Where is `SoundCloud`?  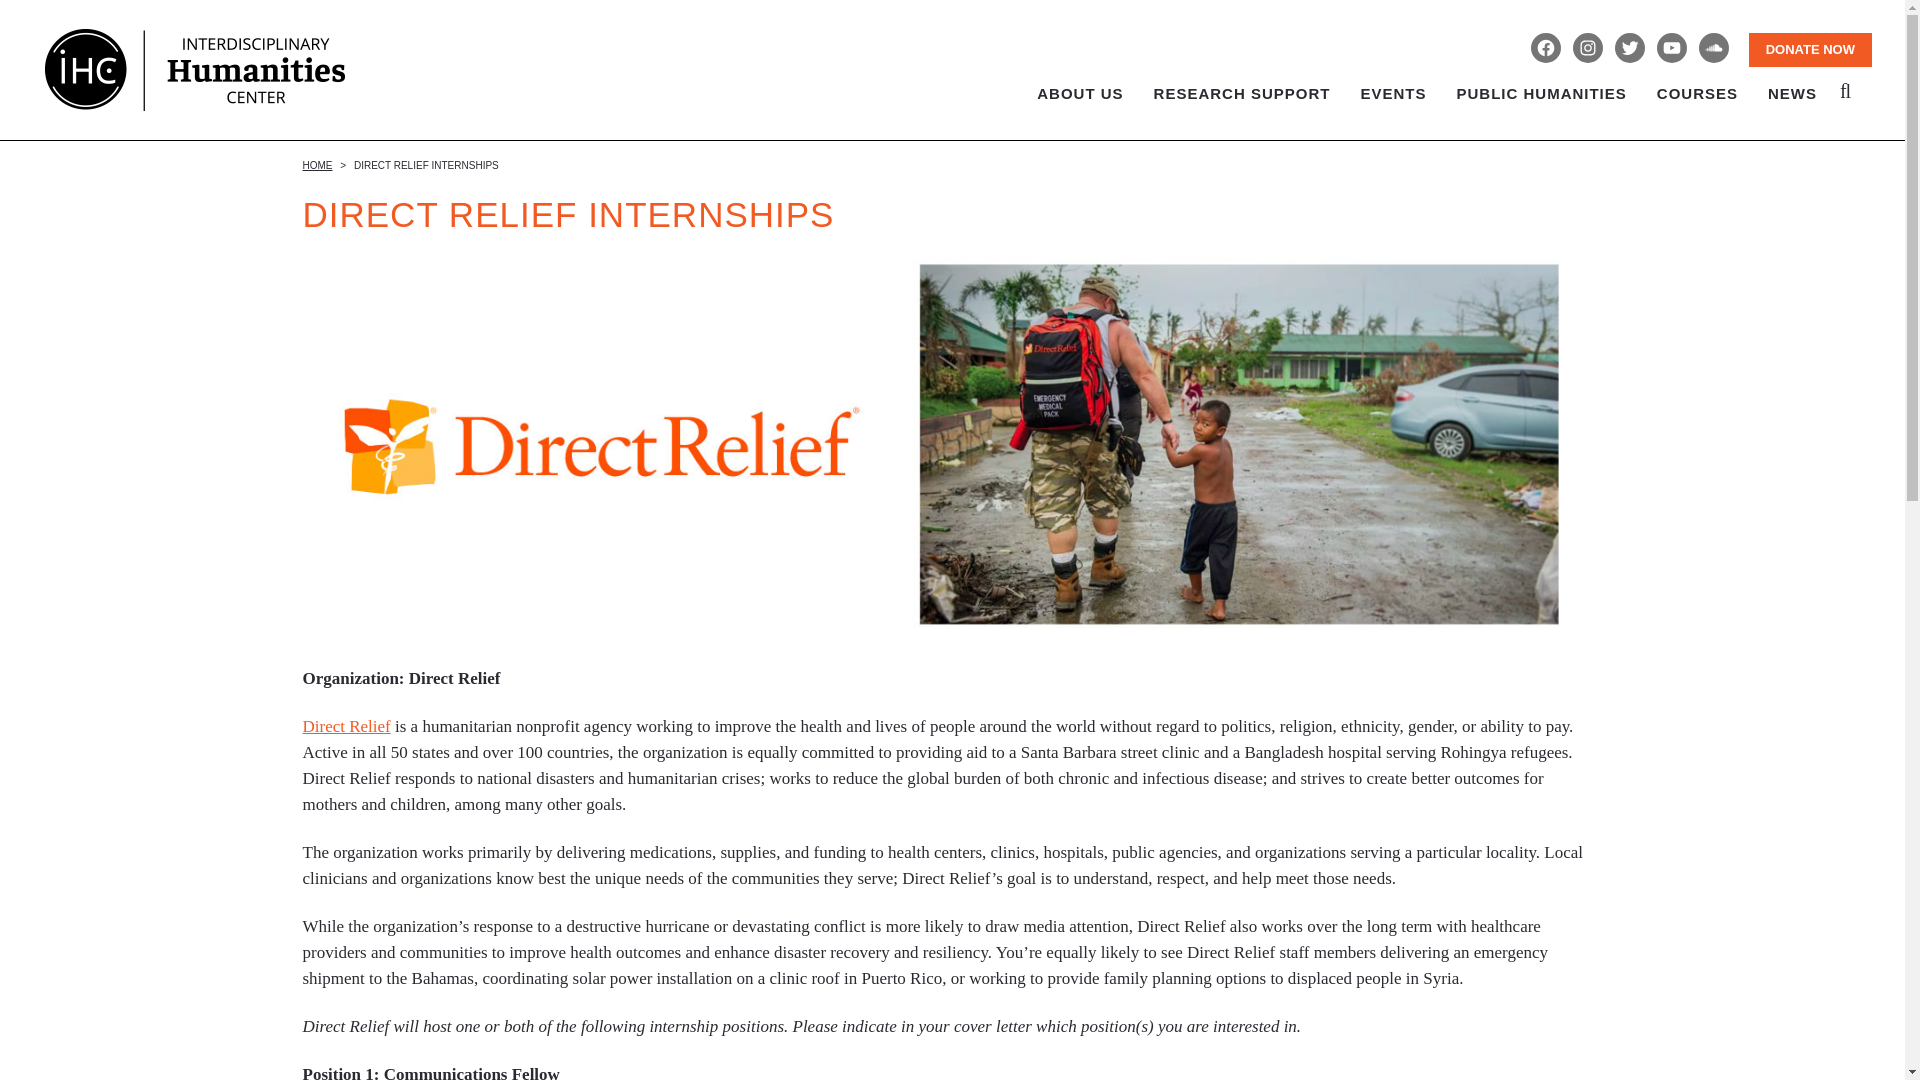
SoundCloud is located at coordinates (1714, 48).